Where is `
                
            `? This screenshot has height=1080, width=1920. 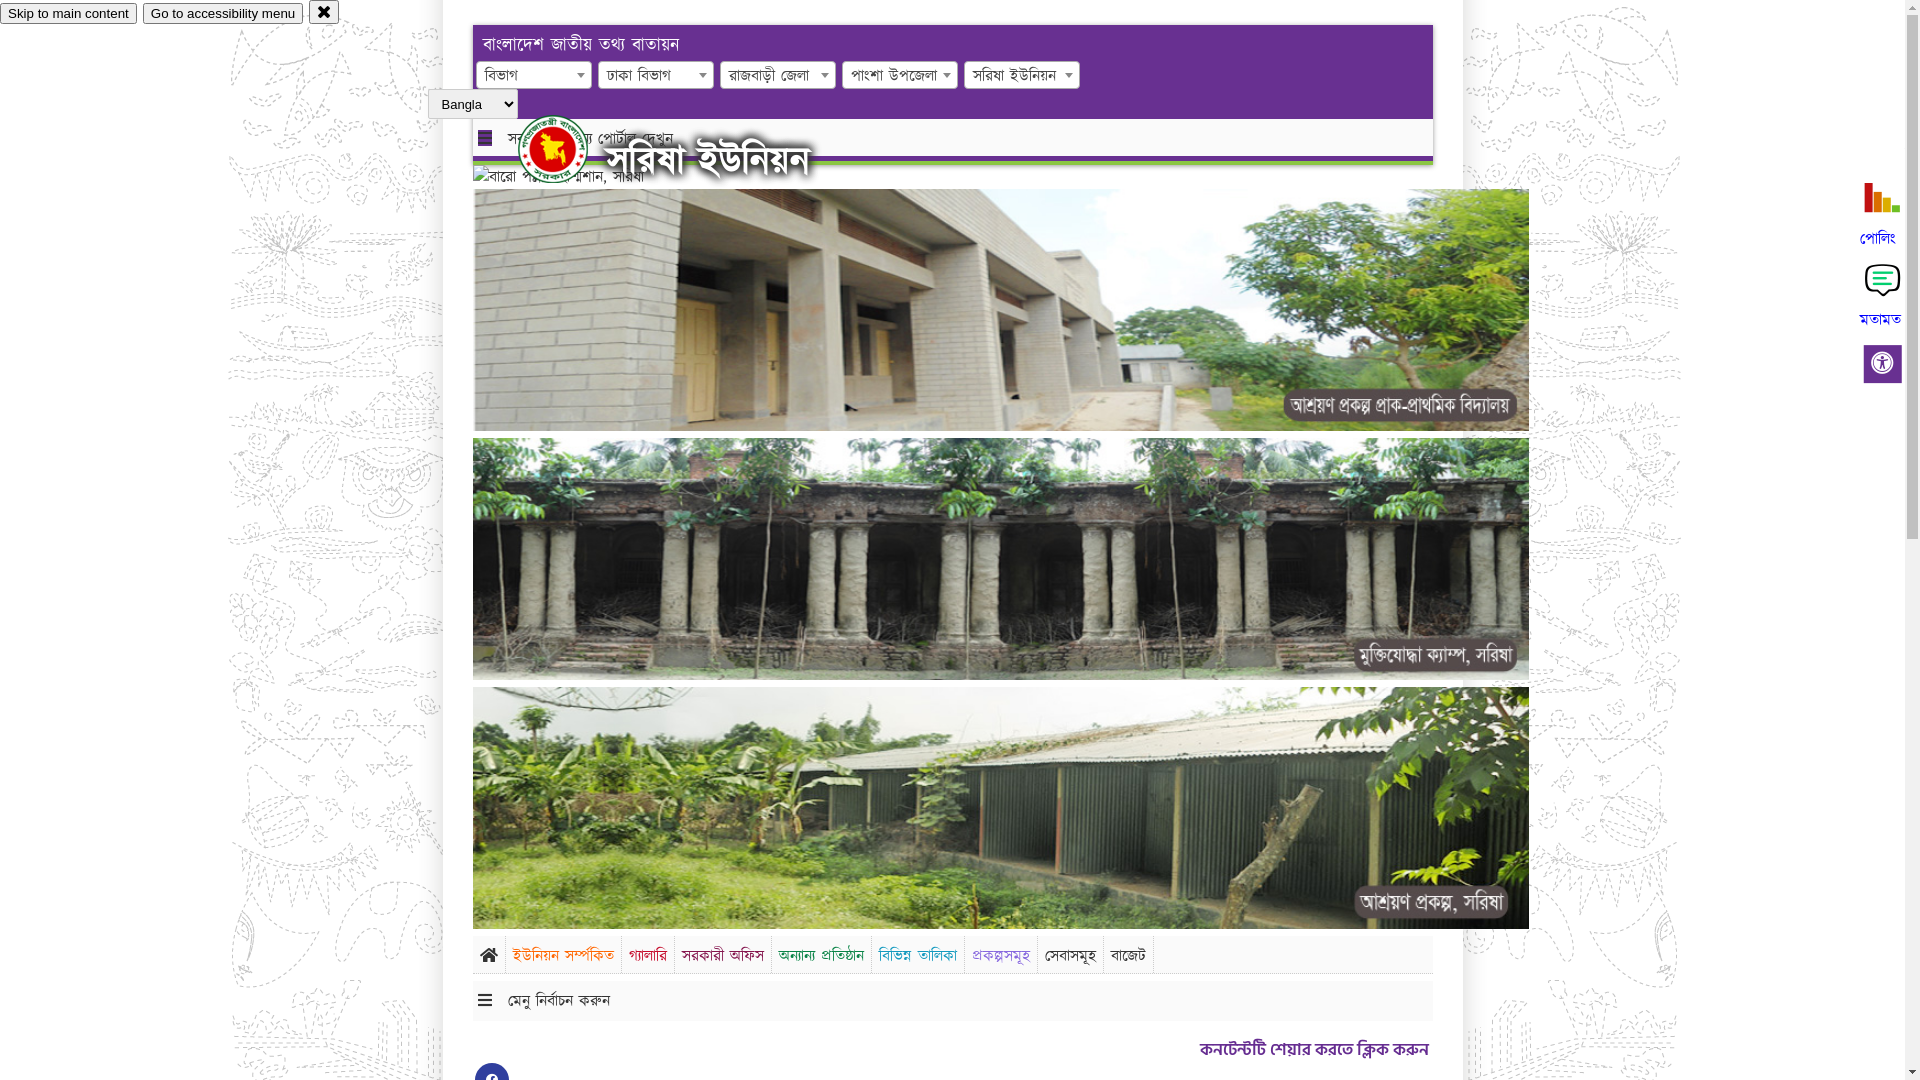

                
             is located at coordinates (570, 149).